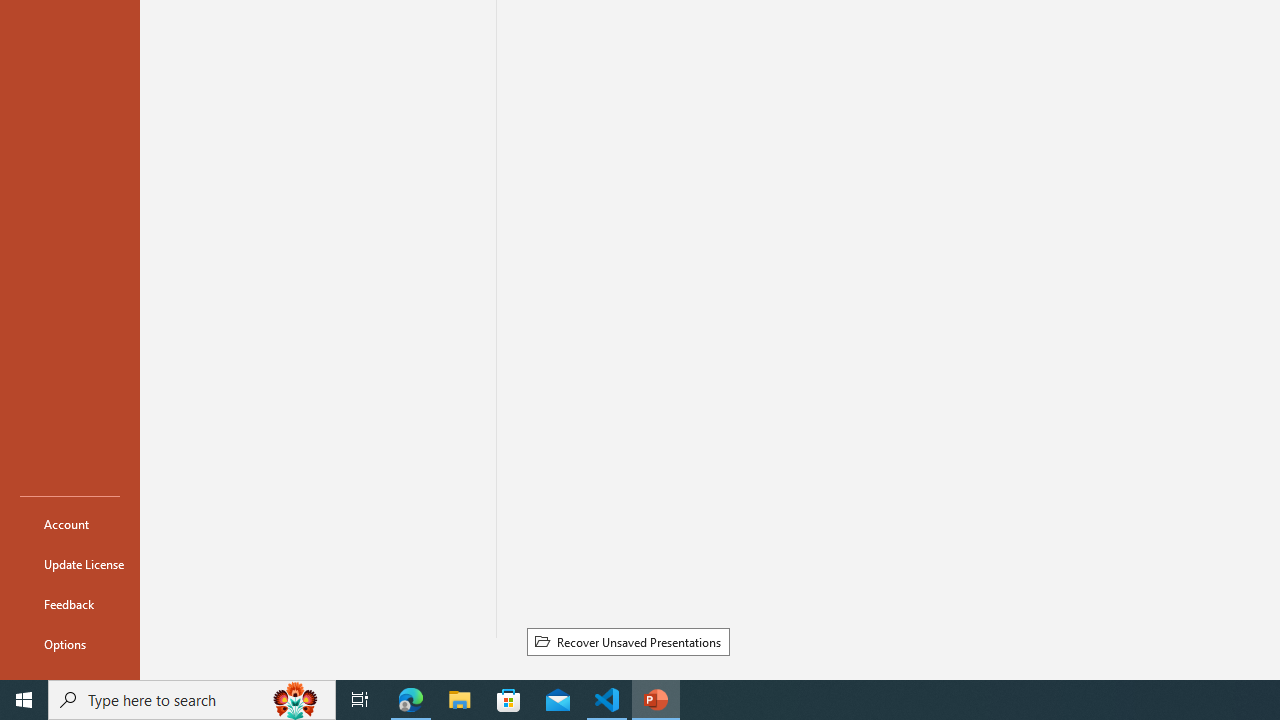  Describe the element at coordinates (70, 524) in the screenshot. I see `Account` at that location.